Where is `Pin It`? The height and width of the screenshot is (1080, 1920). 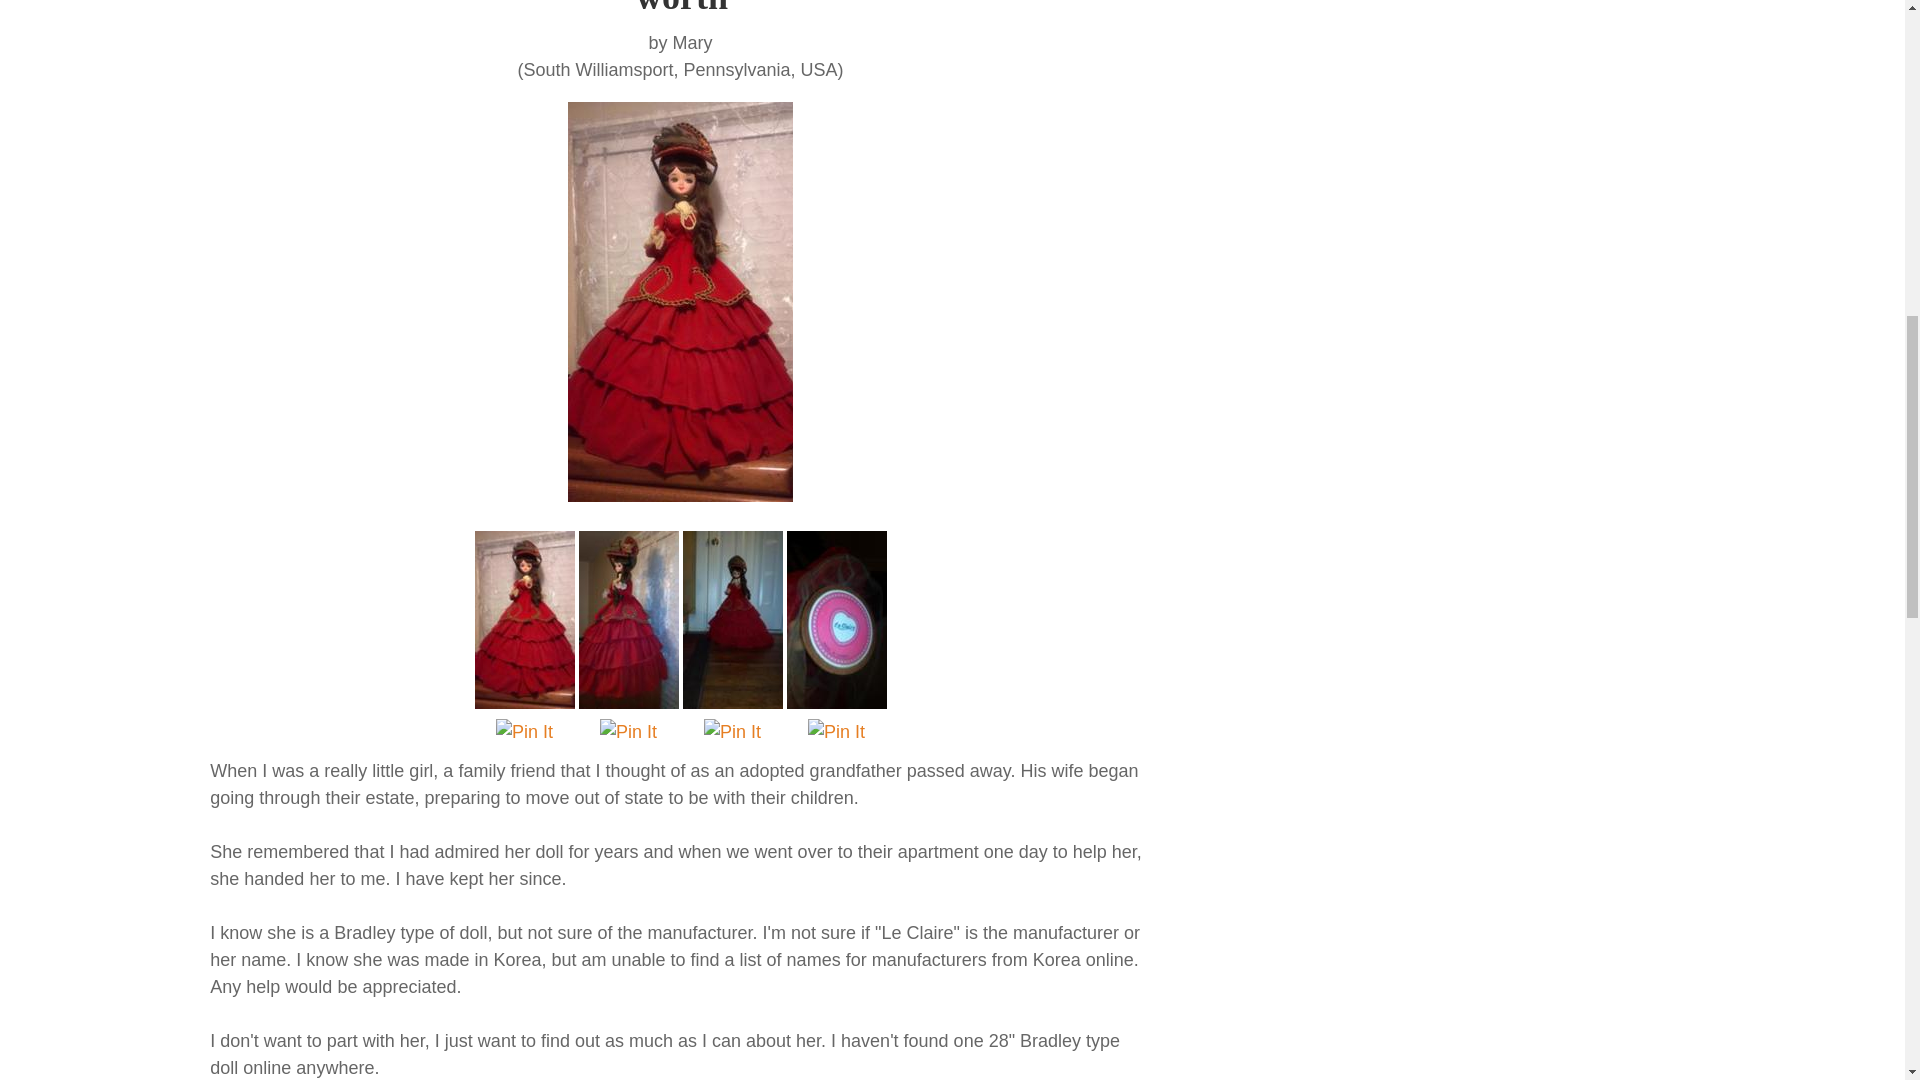 Pin It is located at coordinates (836, 732).